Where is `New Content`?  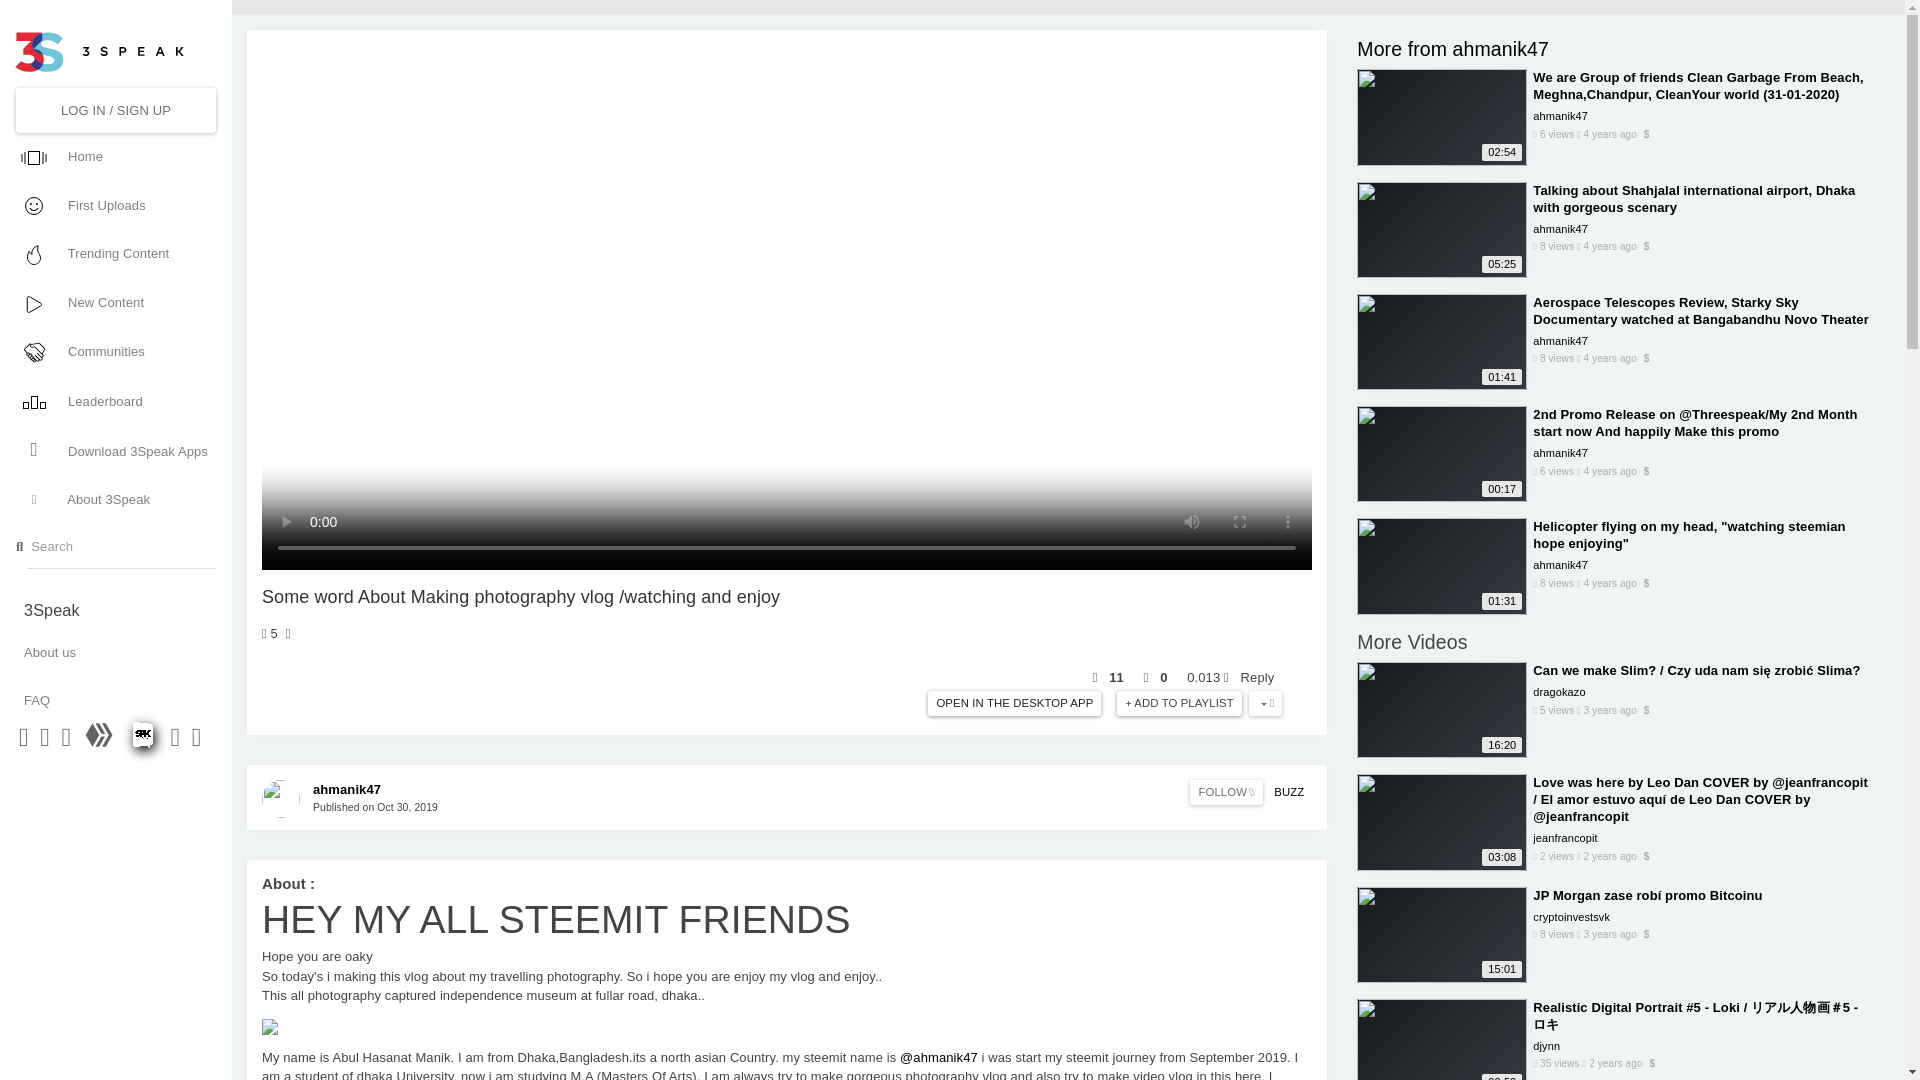 New Content is located at coordinates (113, 302).